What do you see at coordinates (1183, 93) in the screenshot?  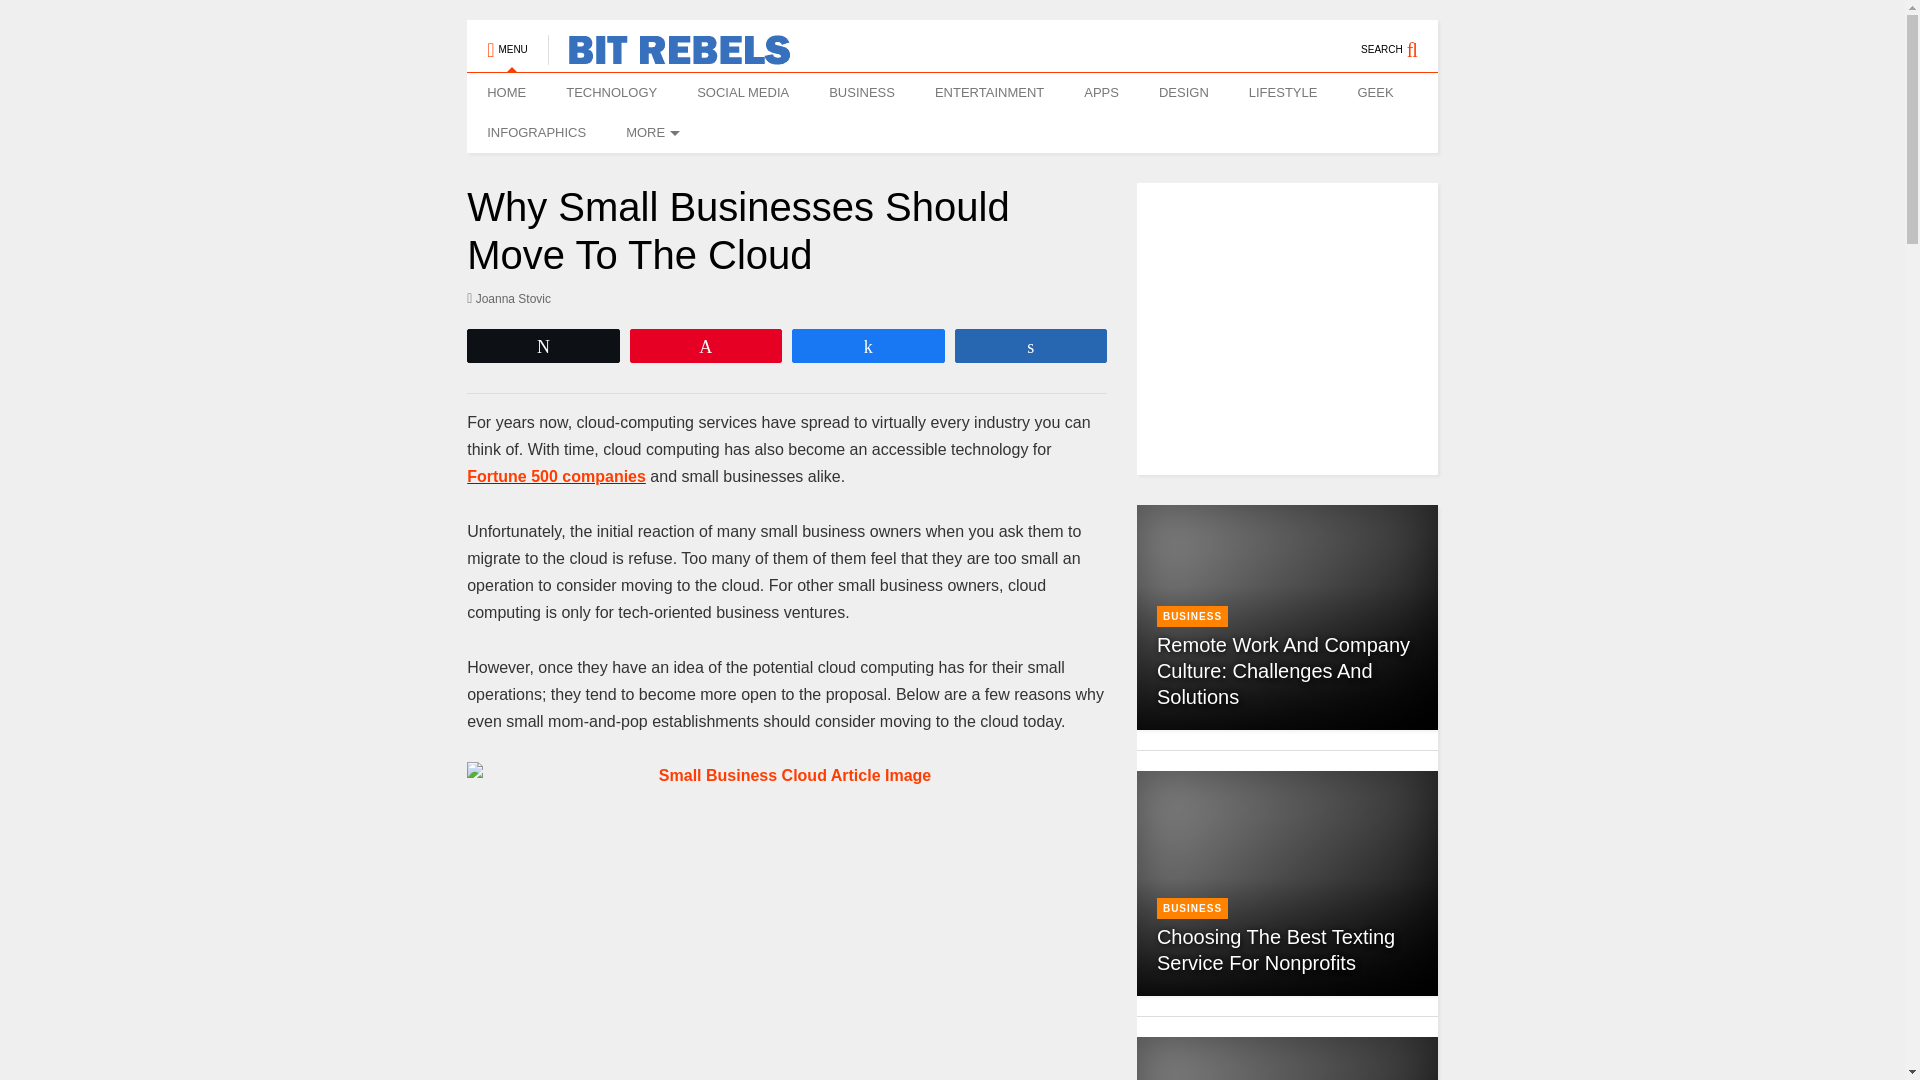 I see `DESIGN` at bounding box center [1183, 93].